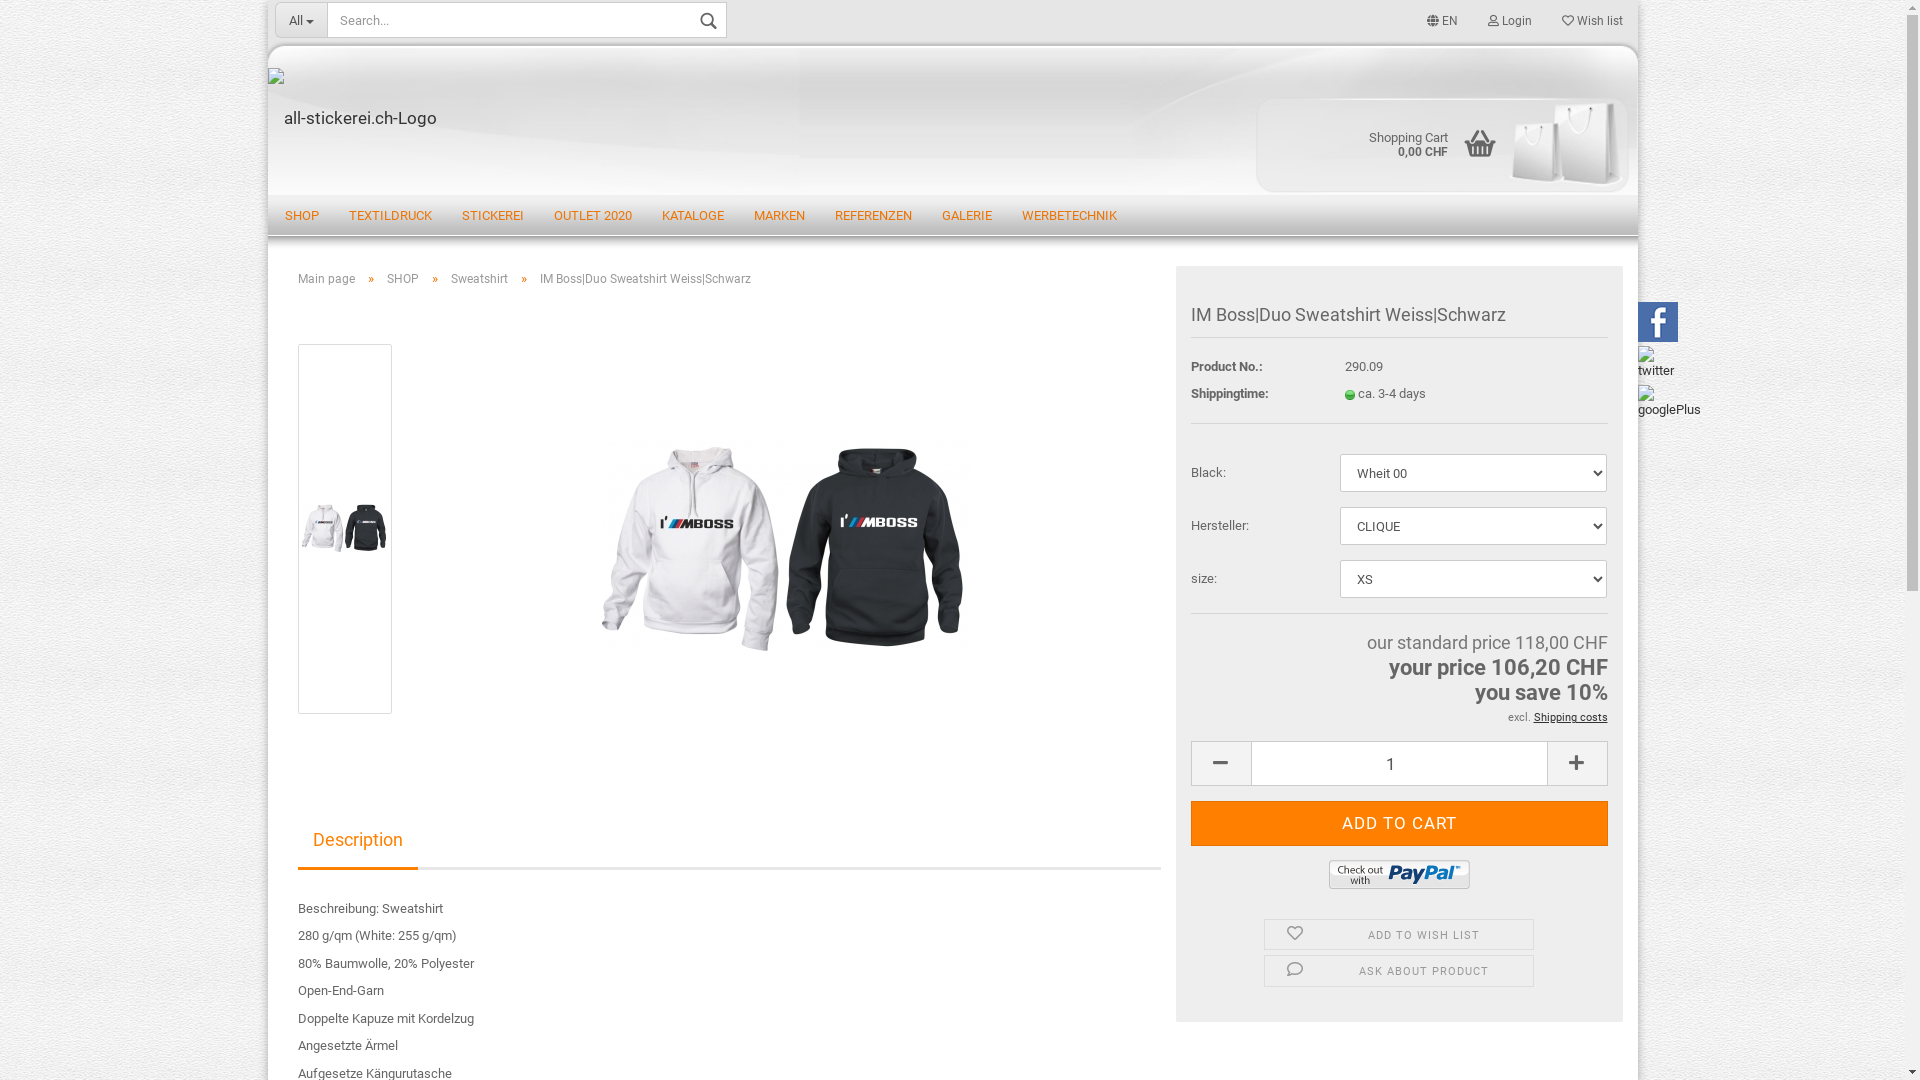  What do you see at coordinates (874, 215) in the screenshot?
I see `REFERENZEN` at bounding box center [874, 215].